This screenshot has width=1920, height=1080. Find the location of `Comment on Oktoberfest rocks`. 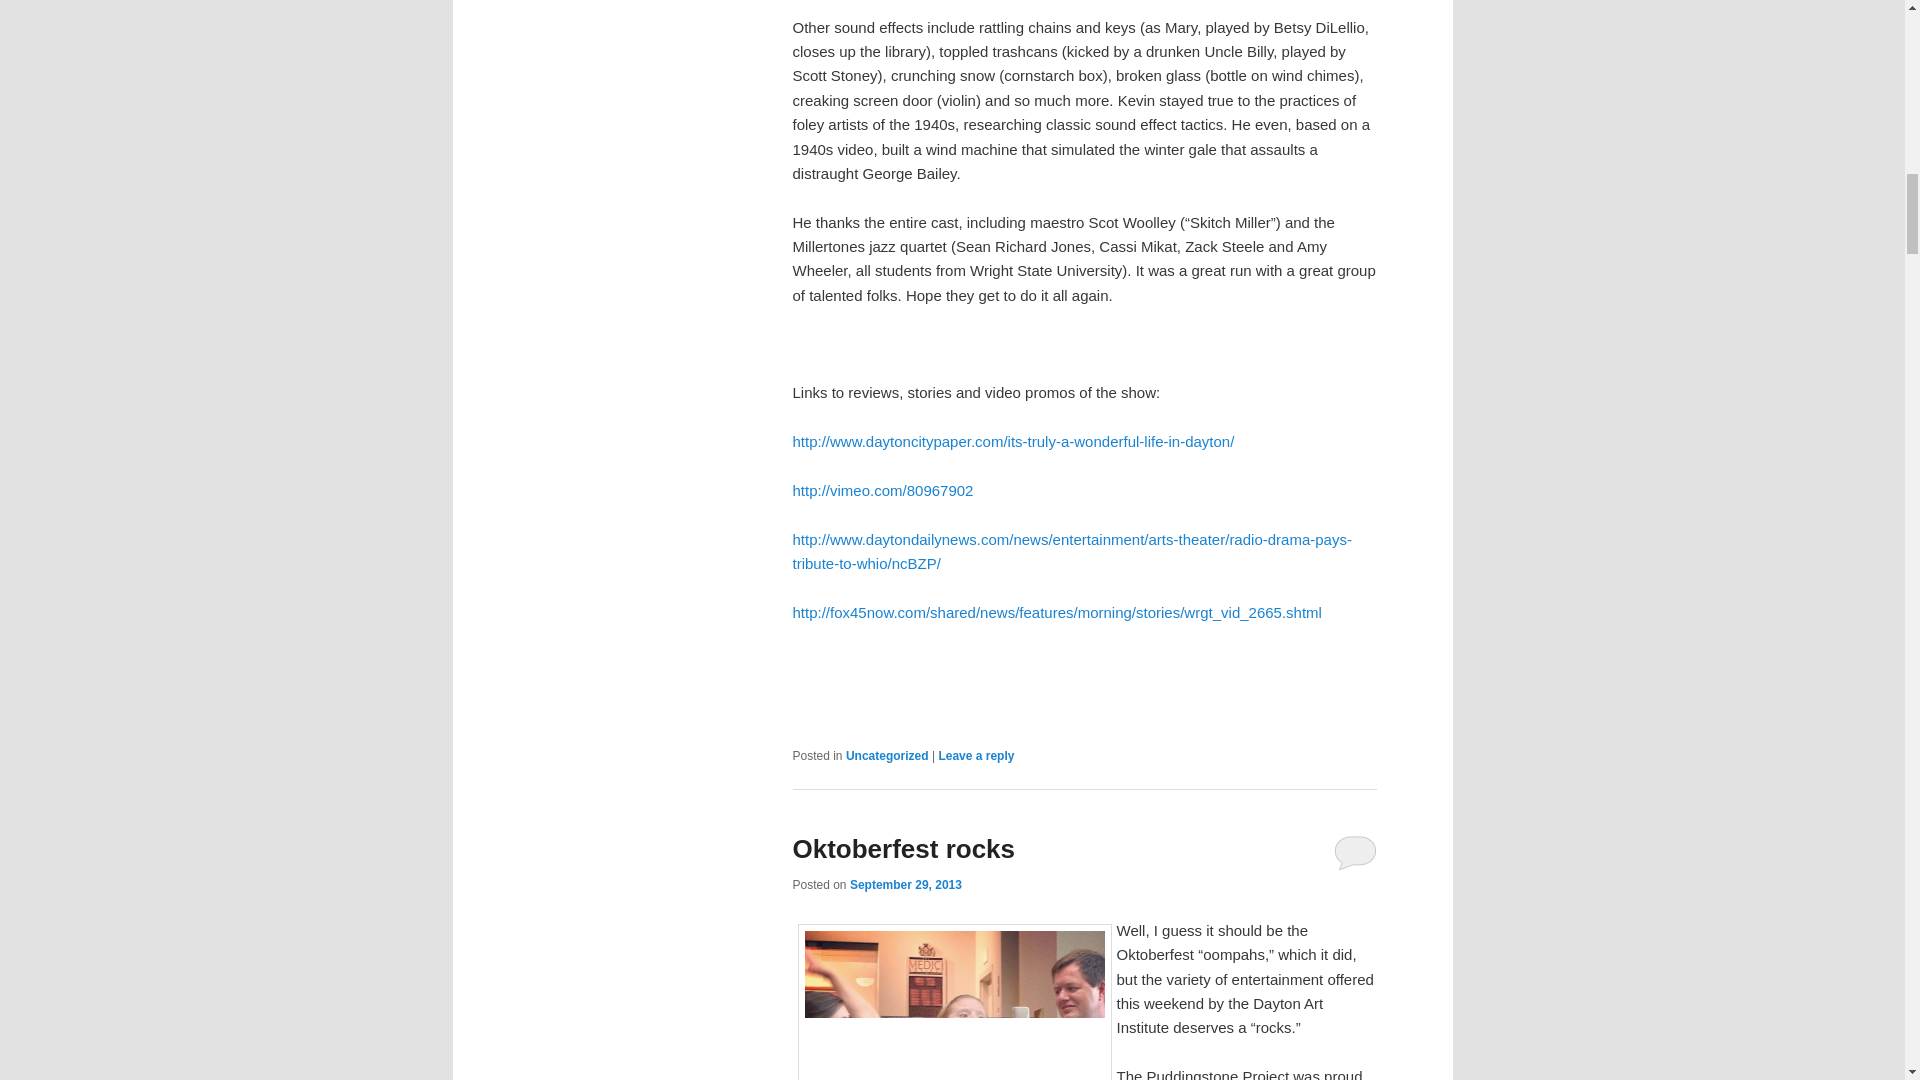

Comment on Oktoberfest rocks is located at coordinates (1355, 852).